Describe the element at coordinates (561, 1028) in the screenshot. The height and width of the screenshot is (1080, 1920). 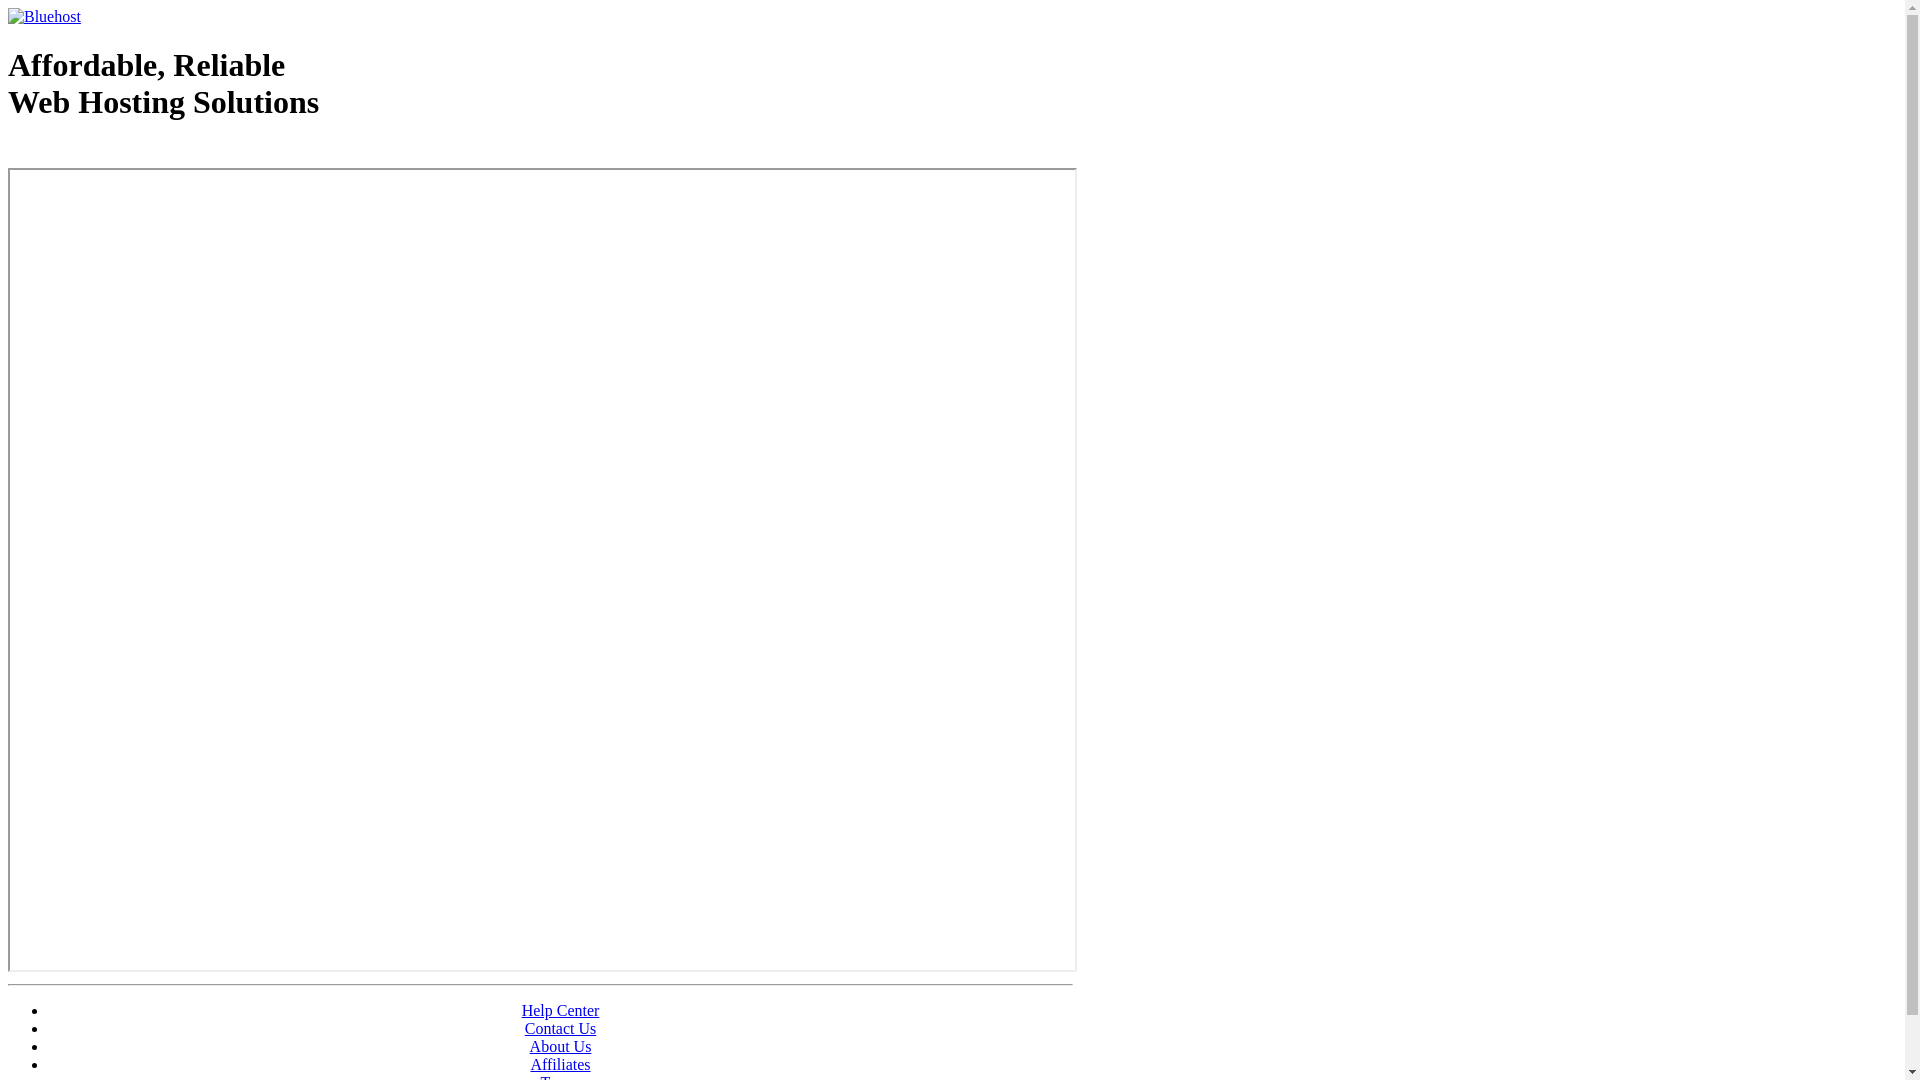
I see `Contact Us` at that location.